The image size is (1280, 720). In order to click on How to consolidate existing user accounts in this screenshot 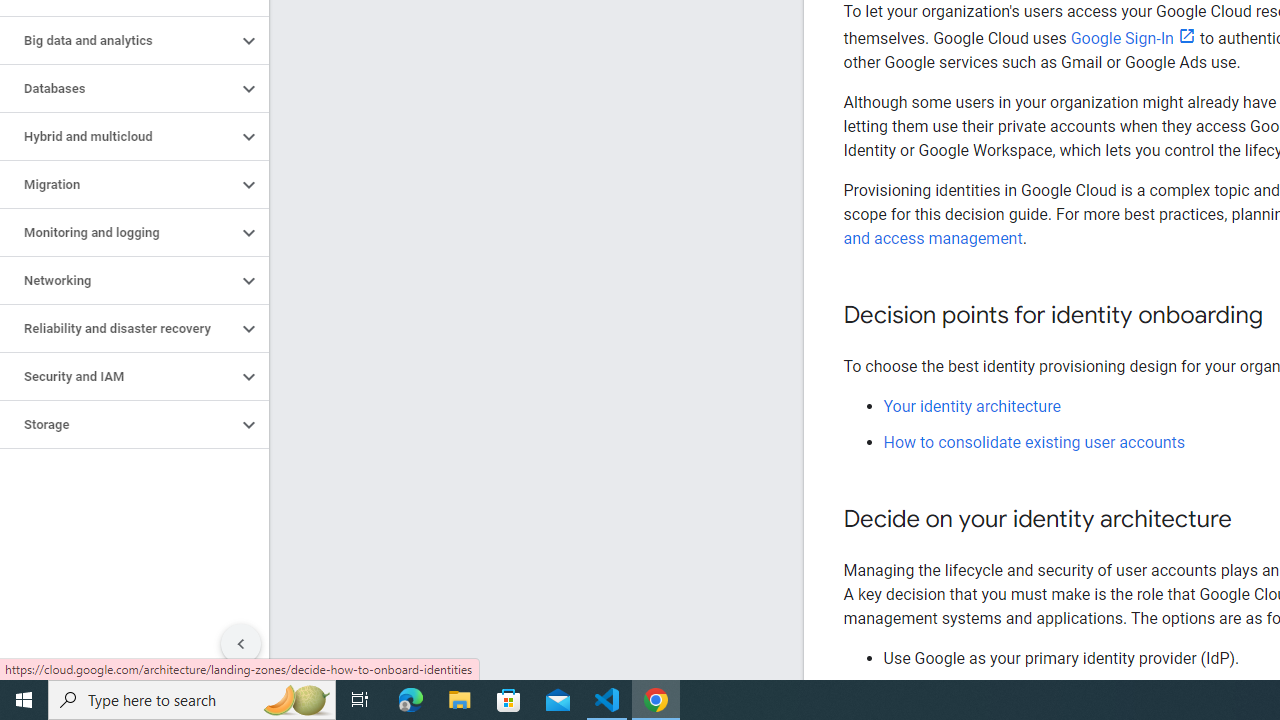, I will do `click(1034, 442)`.